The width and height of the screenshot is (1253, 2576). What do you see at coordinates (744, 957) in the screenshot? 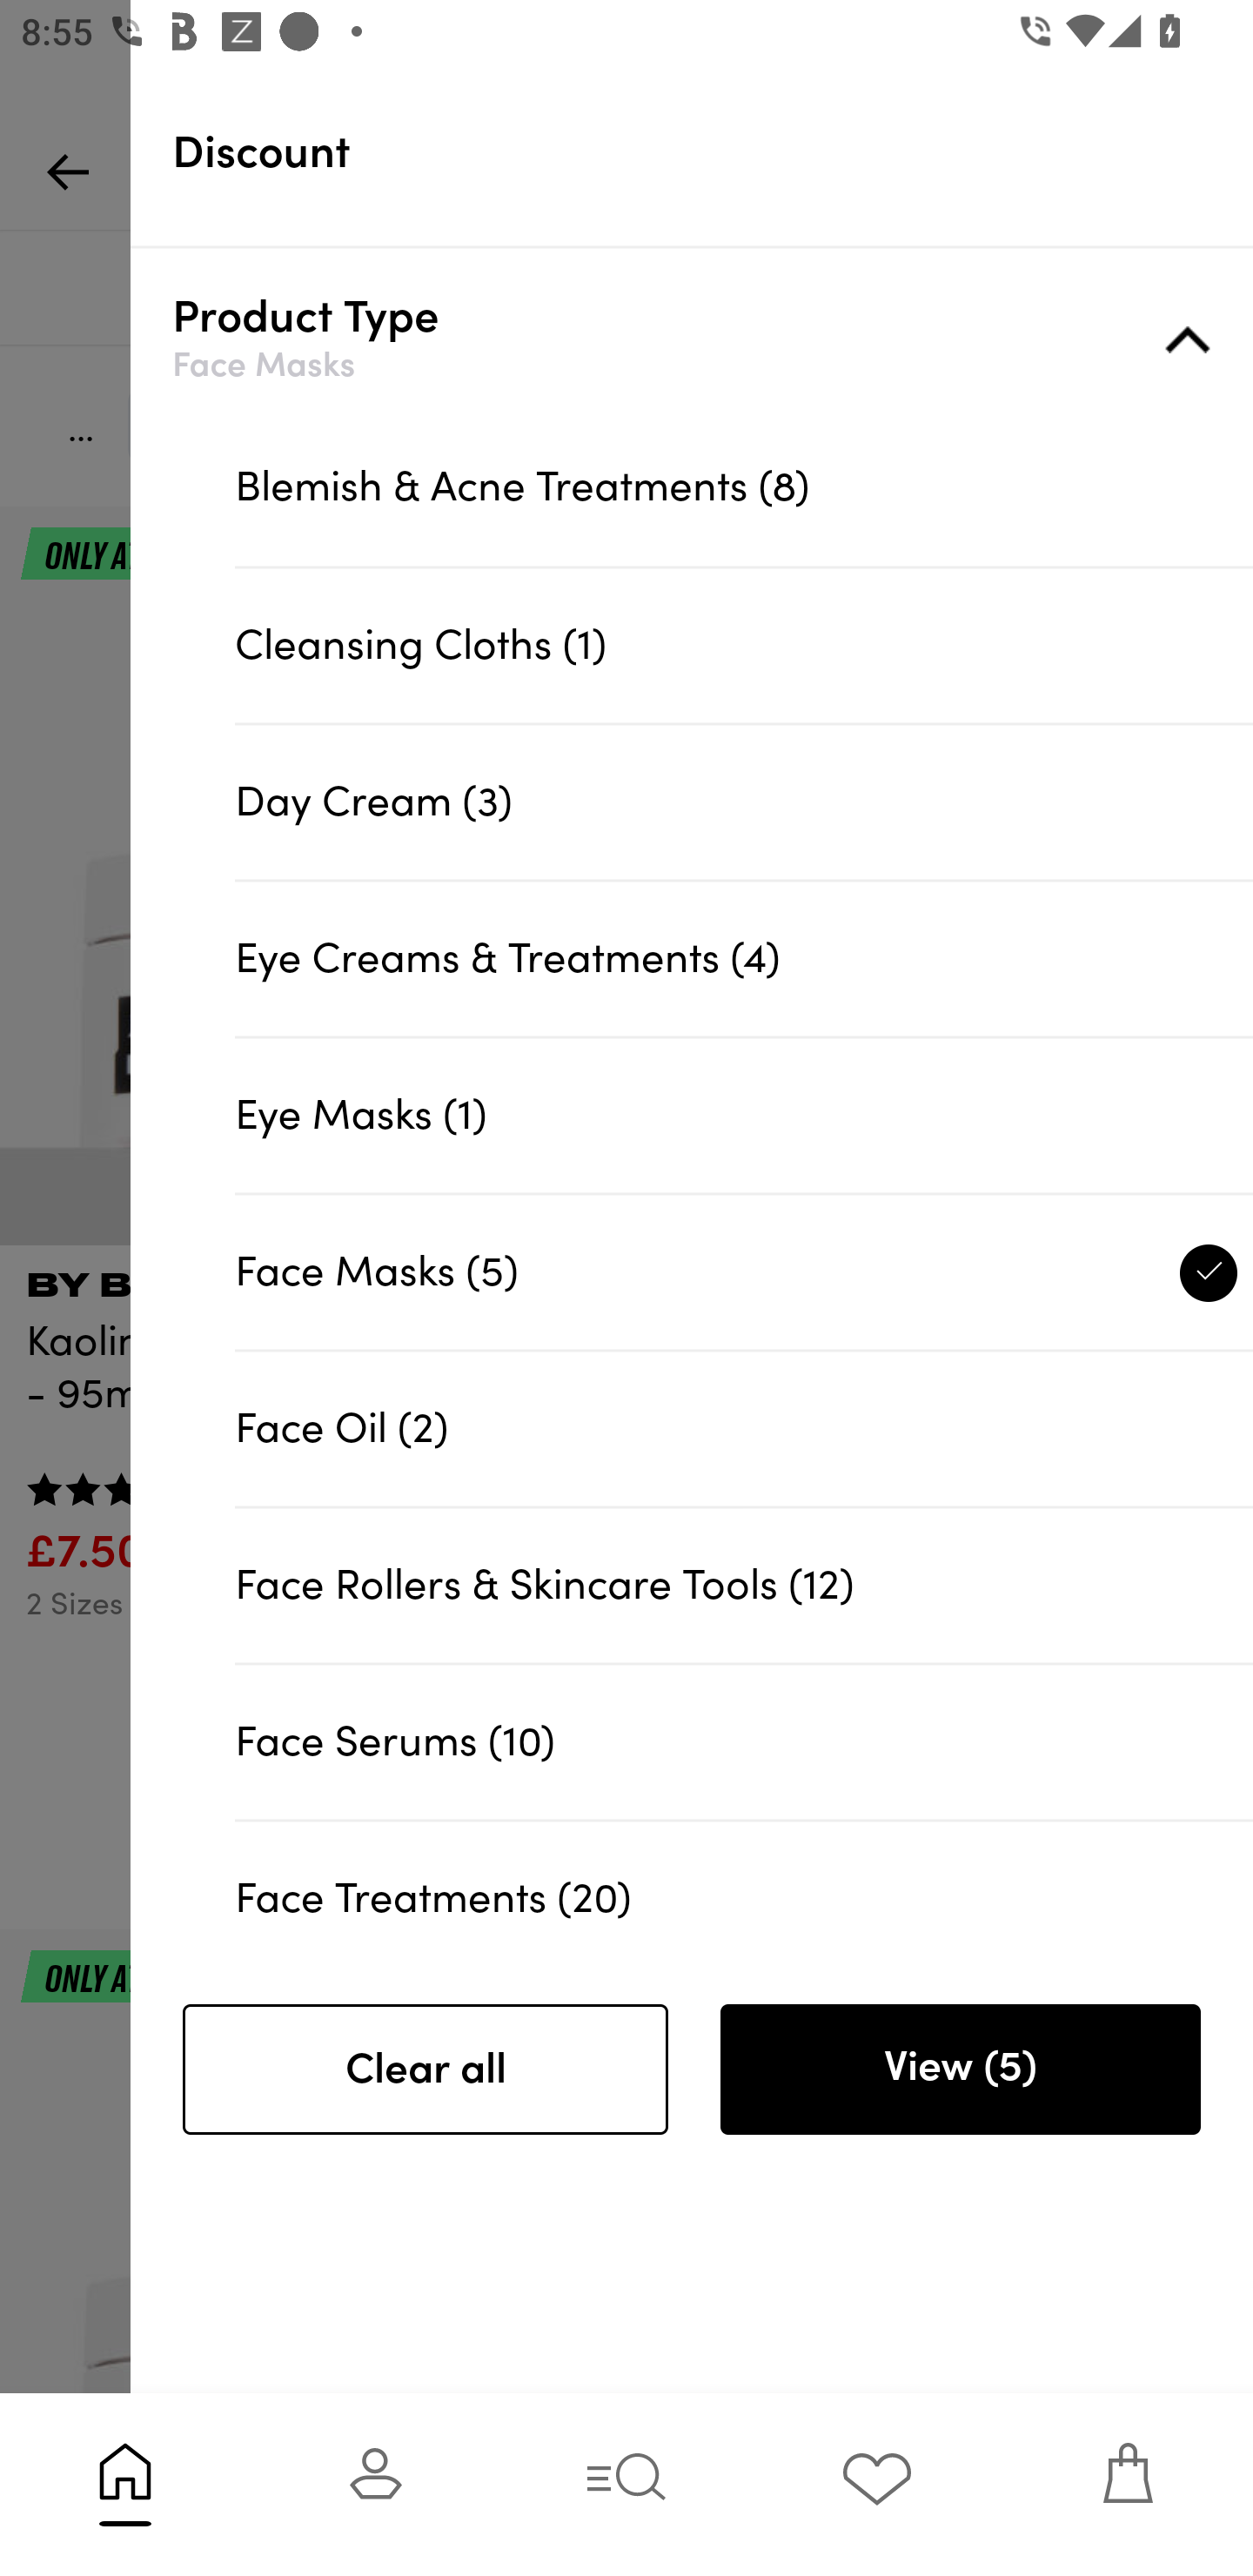
I see `Eye Creams & Treatments (4)` at bounding box center [744, 957].